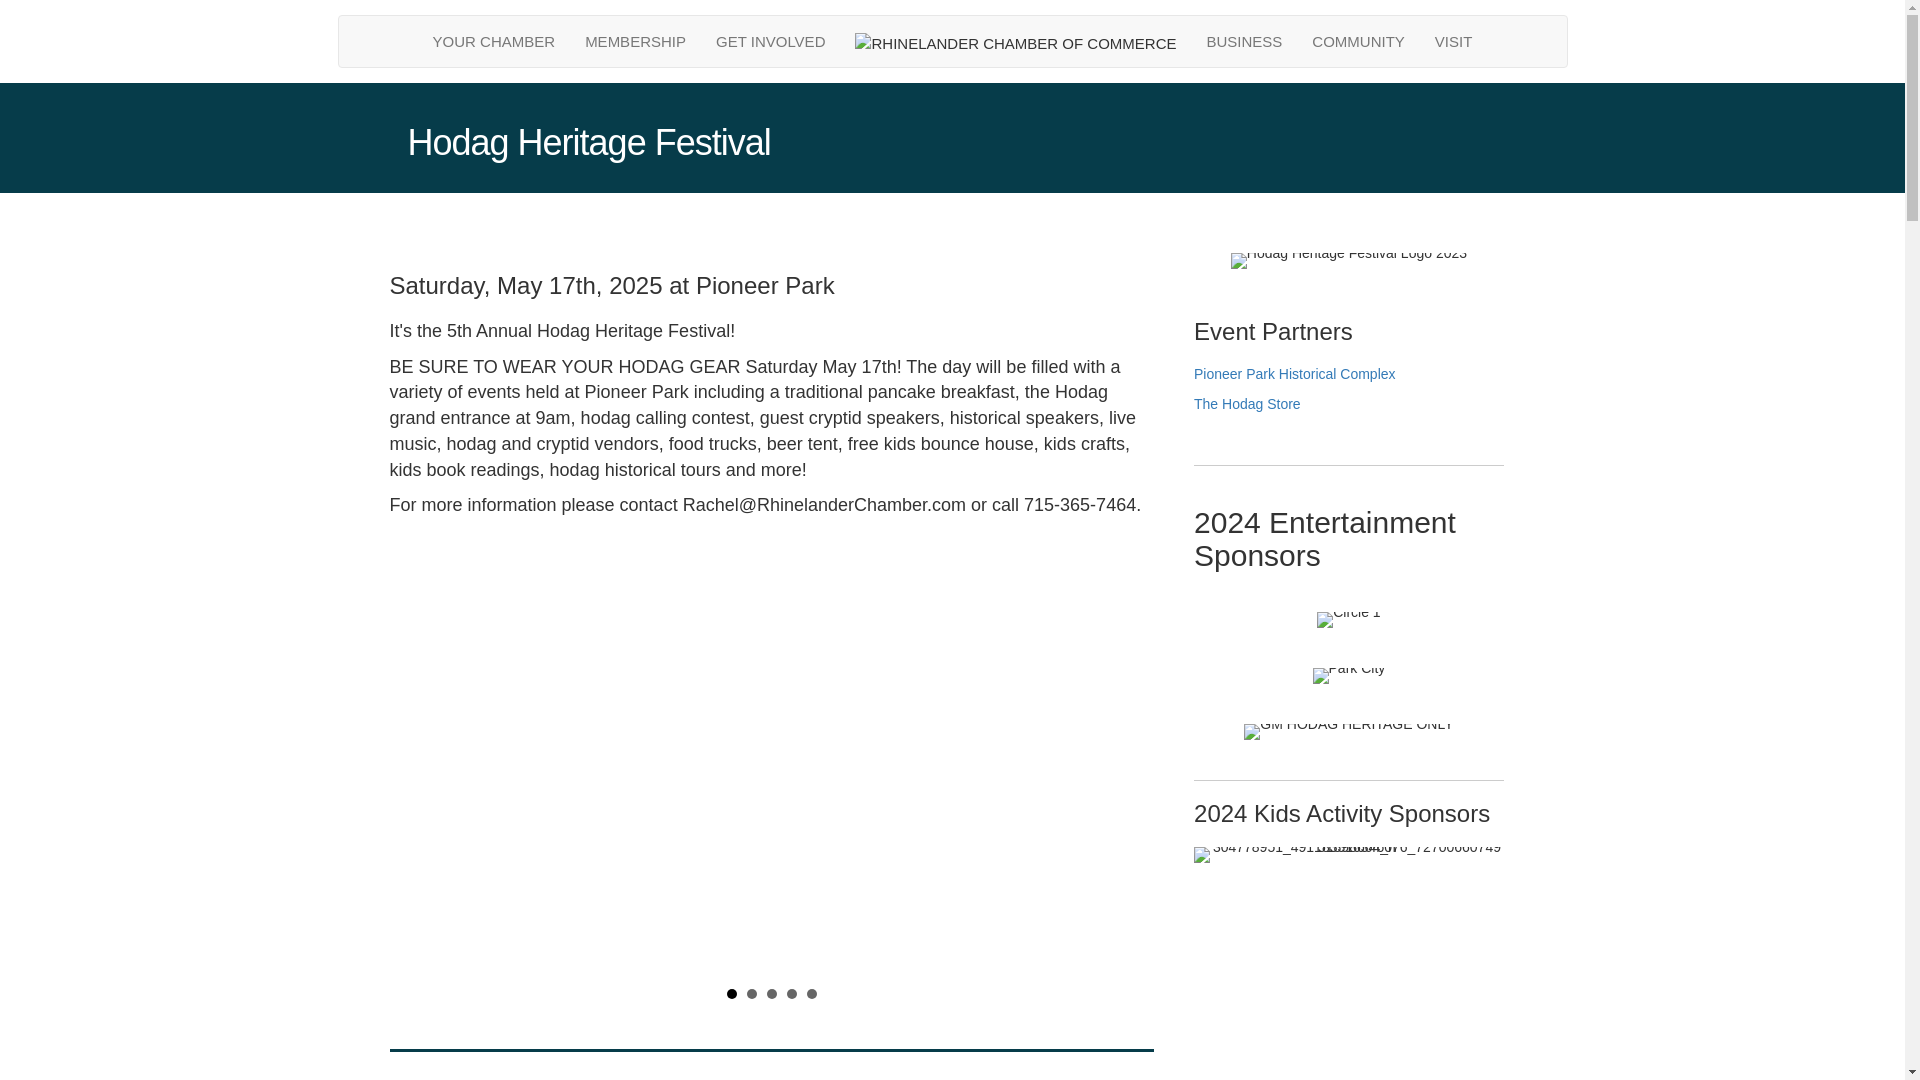  What do you see at coordinates (1350, 676) in the screenshot?
I see `Park City` at bounding box center [1350, 676].